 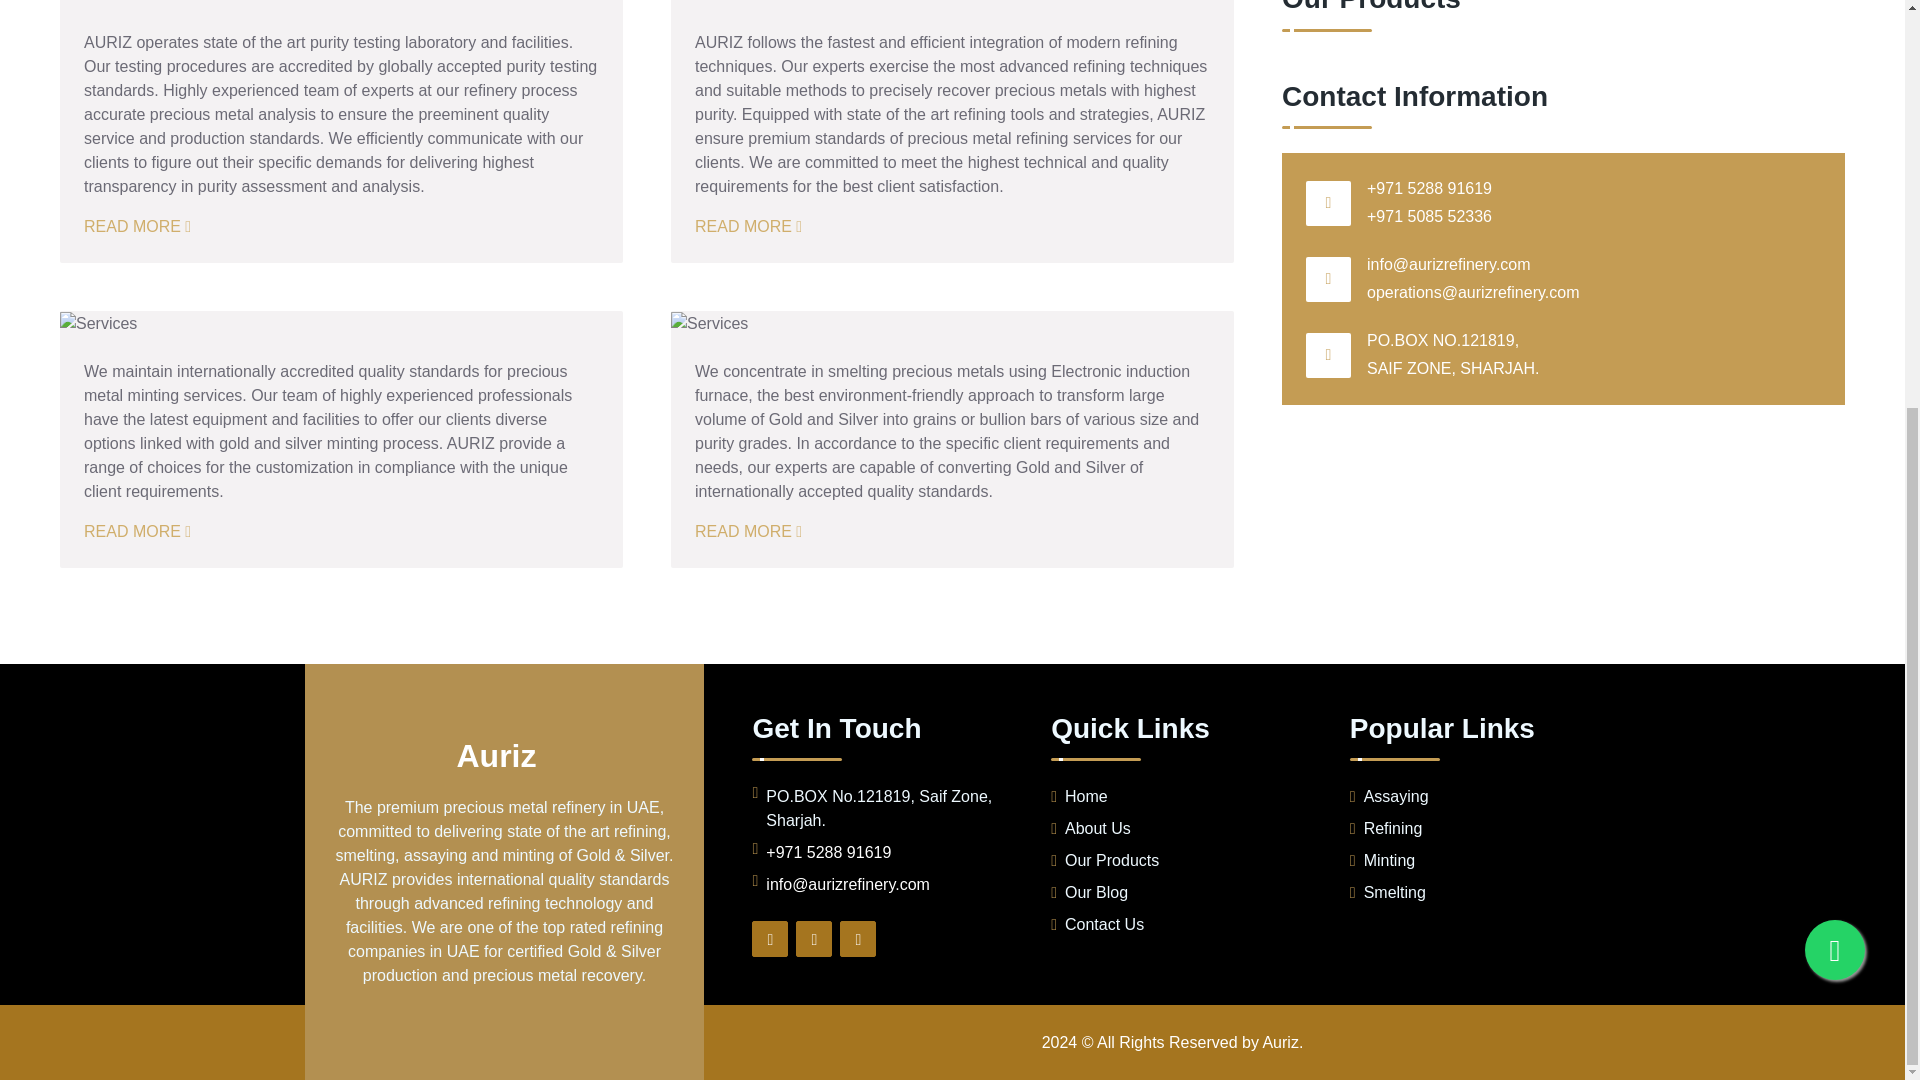 What do you see at coordinates (137, 226) in the screenshot?
I see `READ MORE` at bounding box center [137, 226].